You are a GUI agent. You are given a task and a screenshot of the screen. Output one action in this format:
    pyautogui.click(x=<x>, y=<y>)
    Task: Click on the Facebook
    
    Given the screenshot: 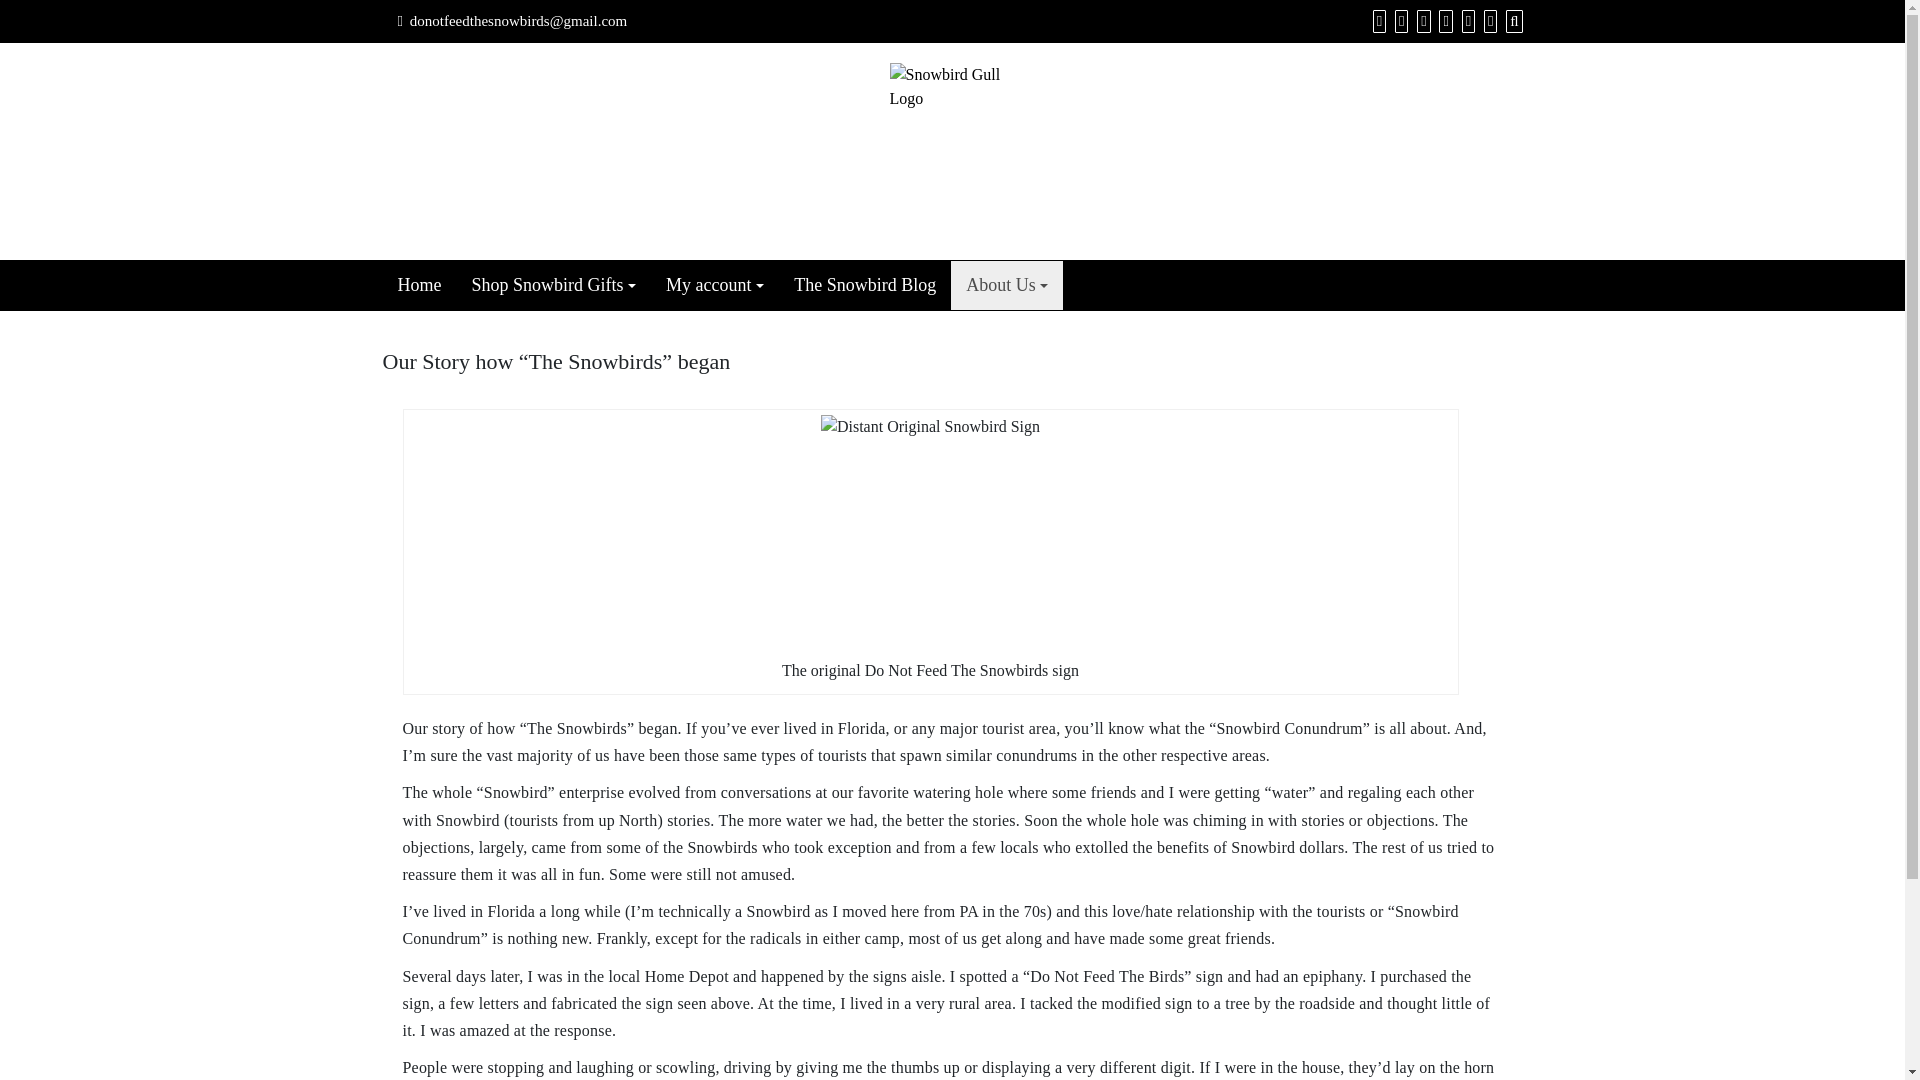 What is the action you would take?
    pyautogui.click(x=1442, y=20)
    